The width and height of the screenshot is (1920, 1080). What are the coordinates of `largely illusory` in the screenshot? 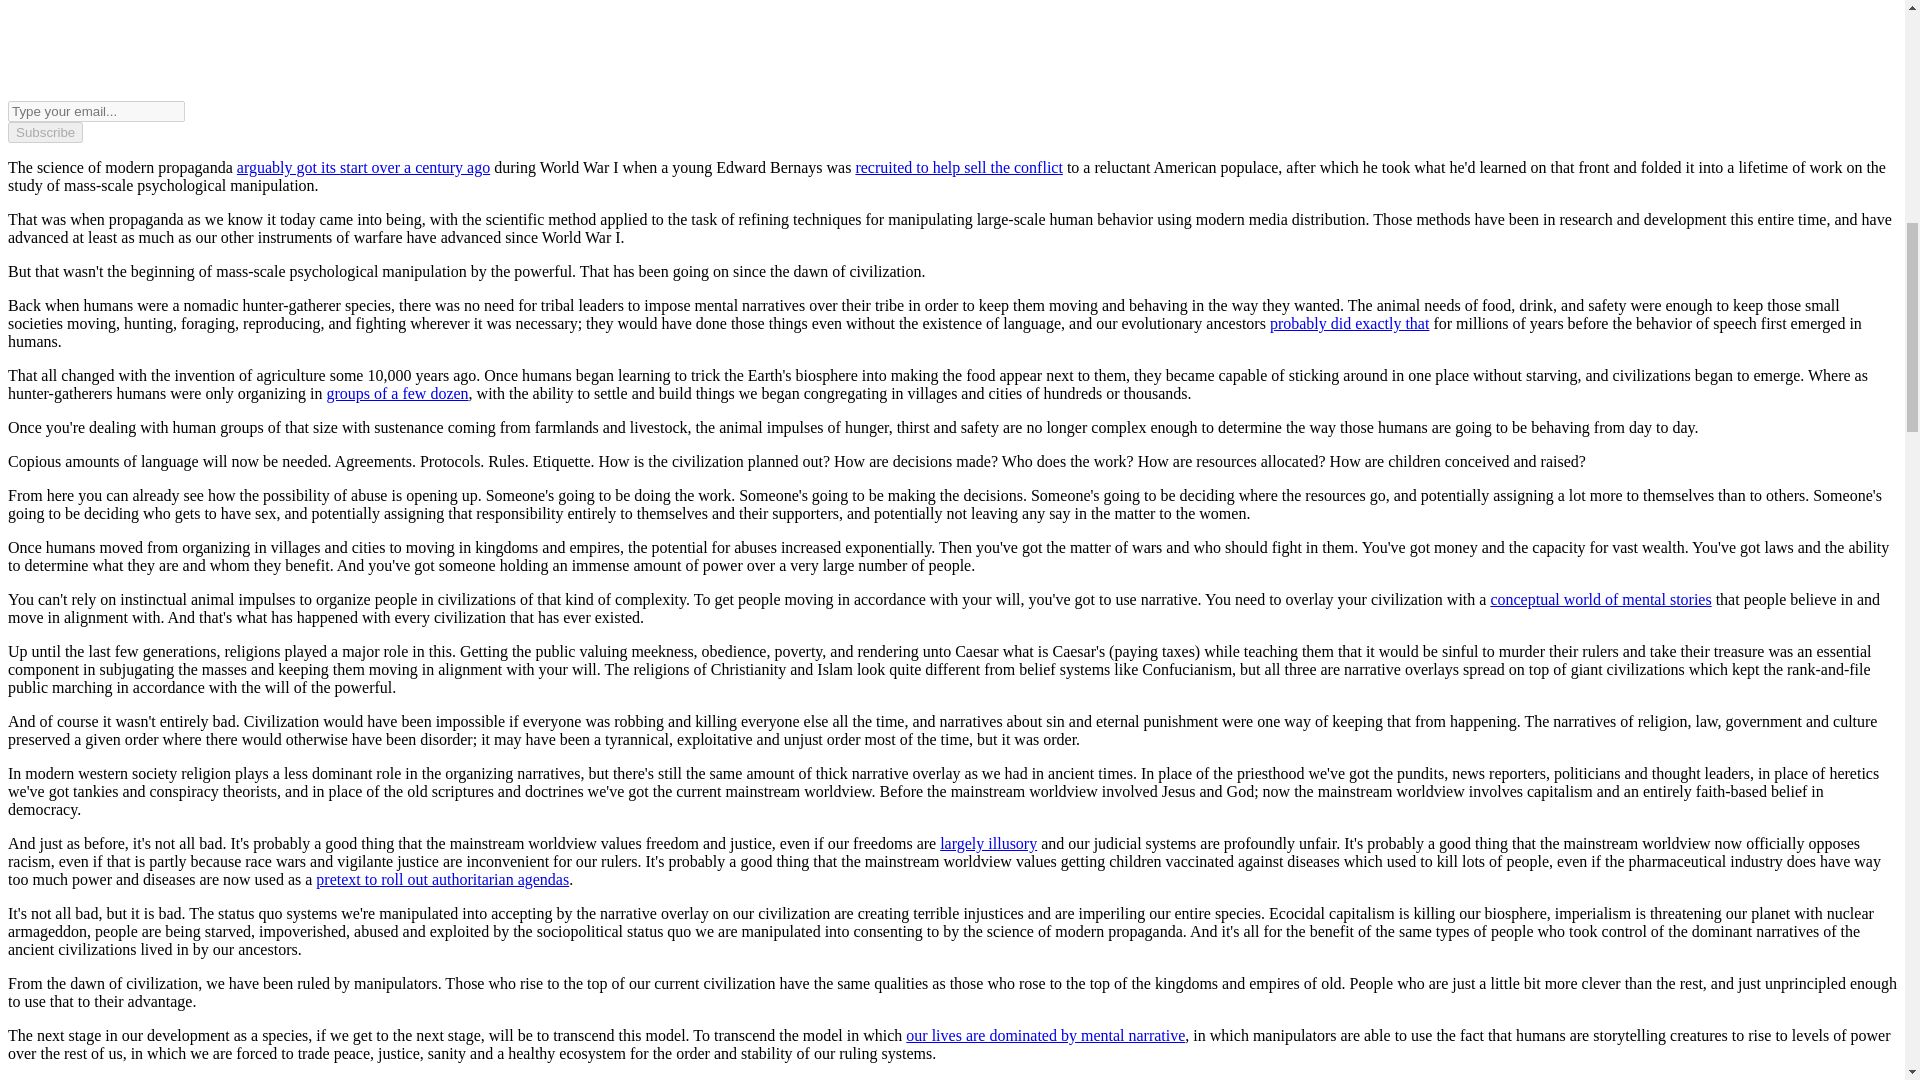 It's located at (988, 843).